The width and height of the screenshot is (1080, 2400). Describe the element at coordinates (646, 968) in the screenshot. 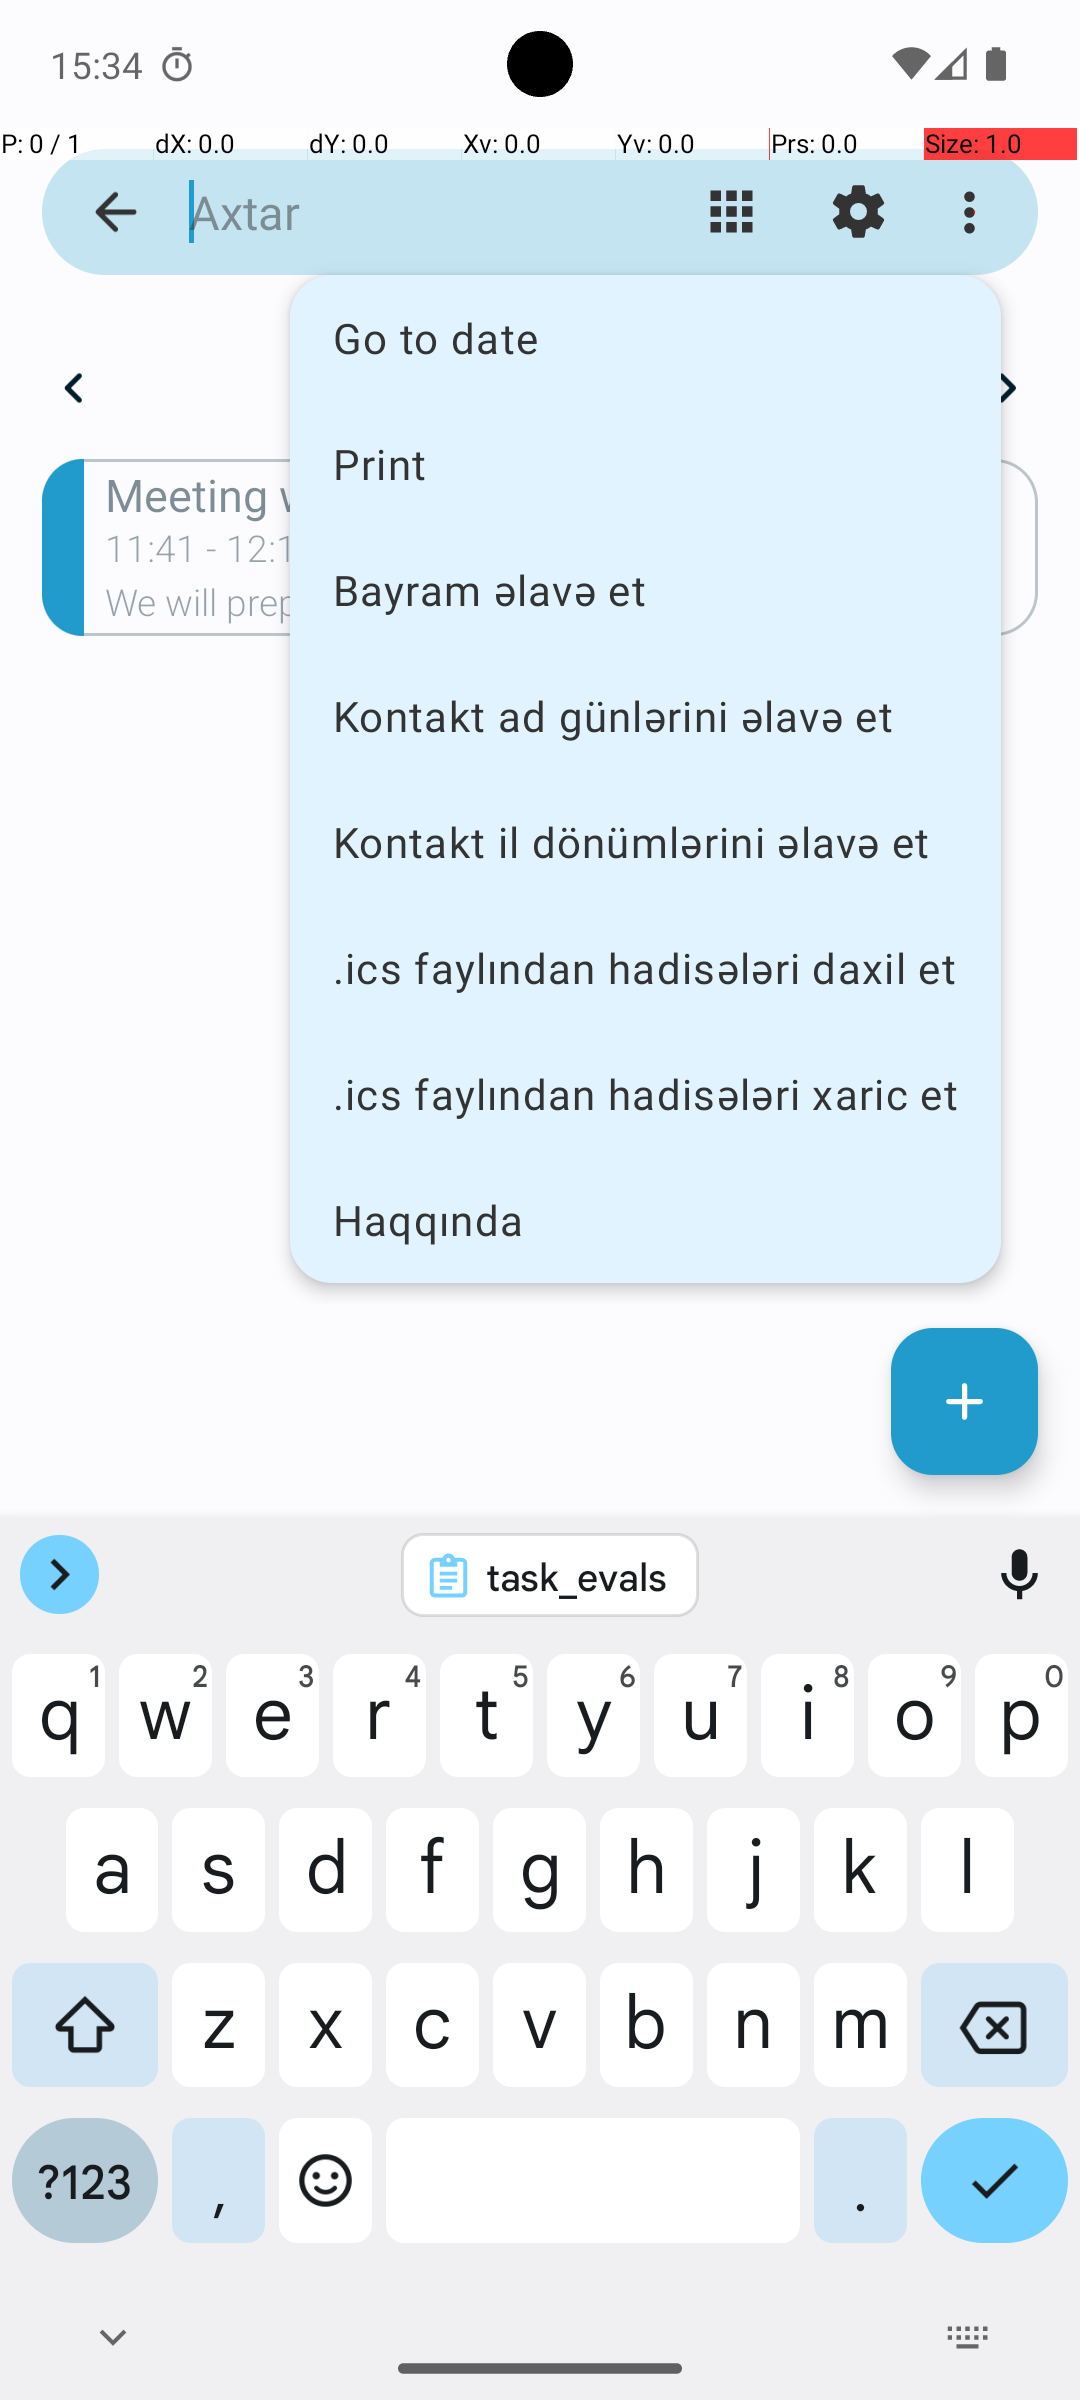

I see `.ics faylından hadisələri daxil et` at that location.